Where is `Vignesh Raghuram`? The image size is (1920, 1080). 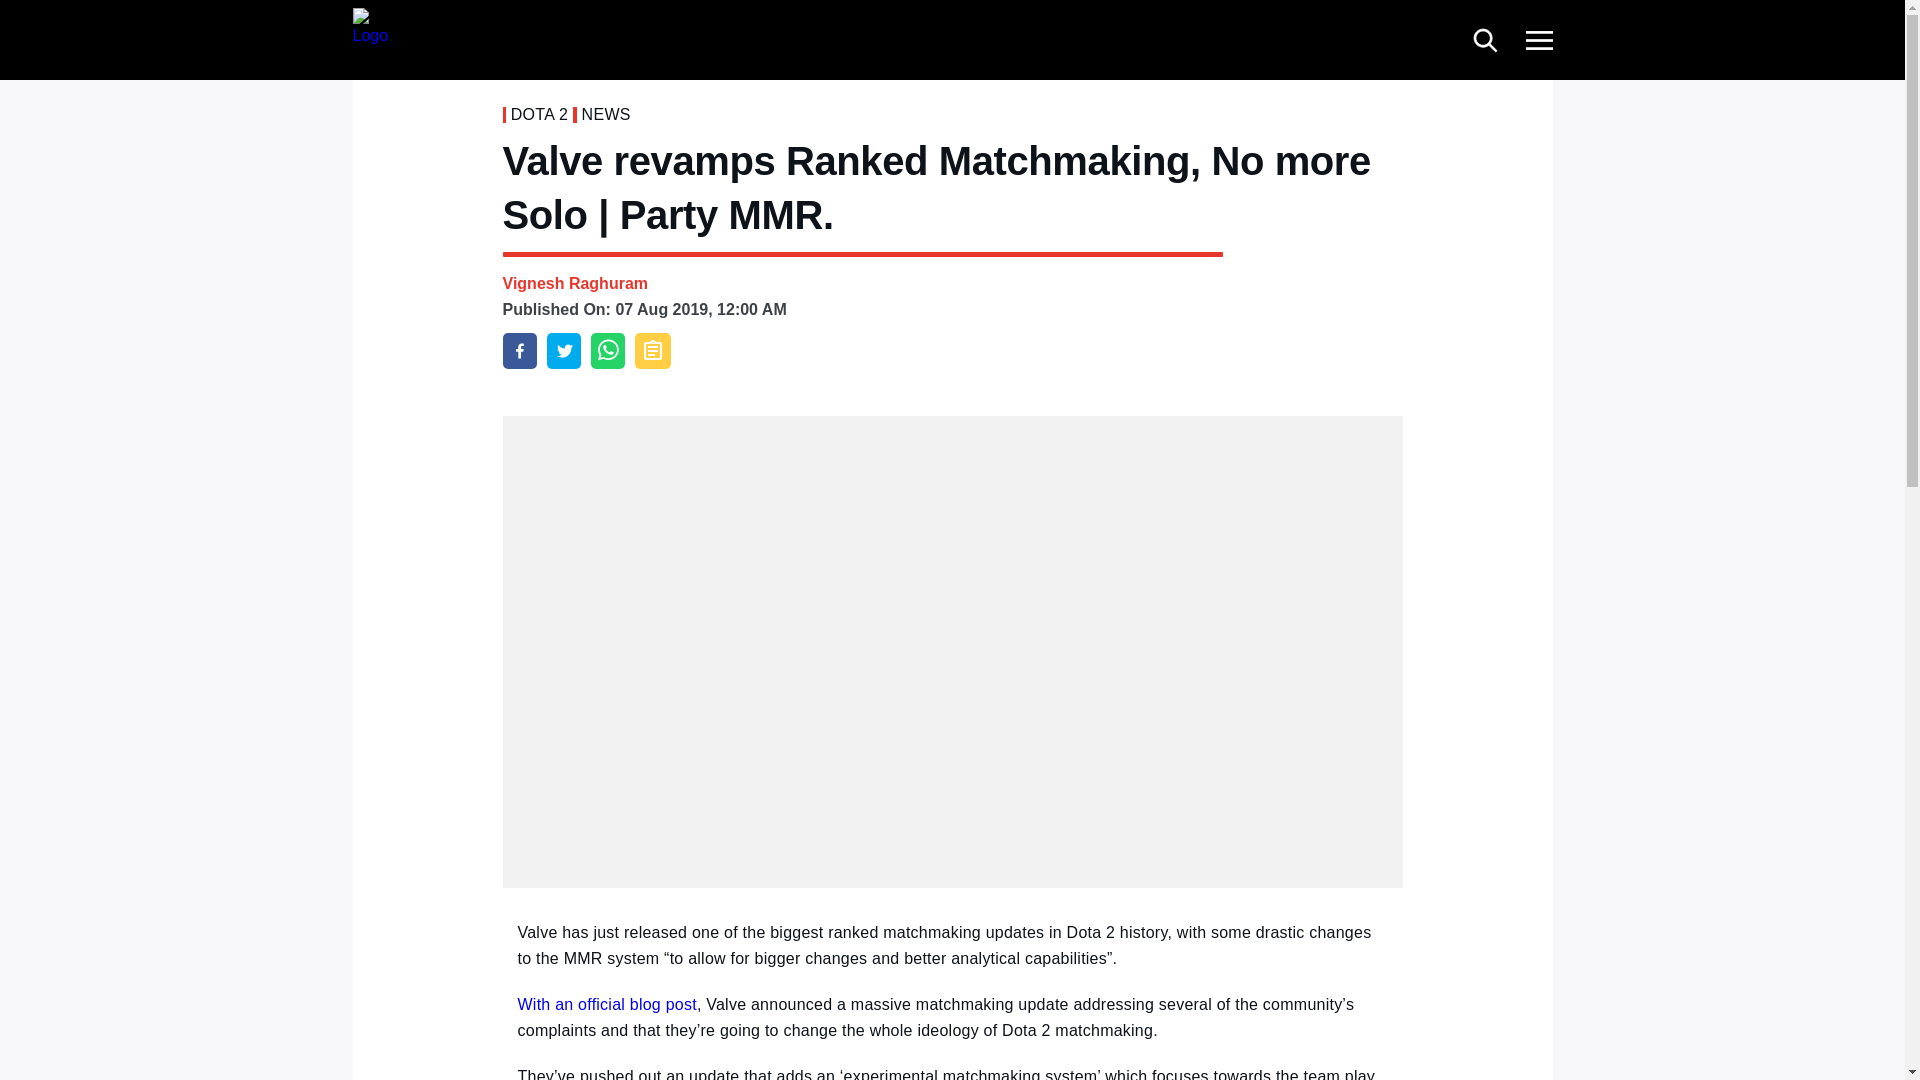 Vignesh Raghuram is located at coordinates (574, 283).